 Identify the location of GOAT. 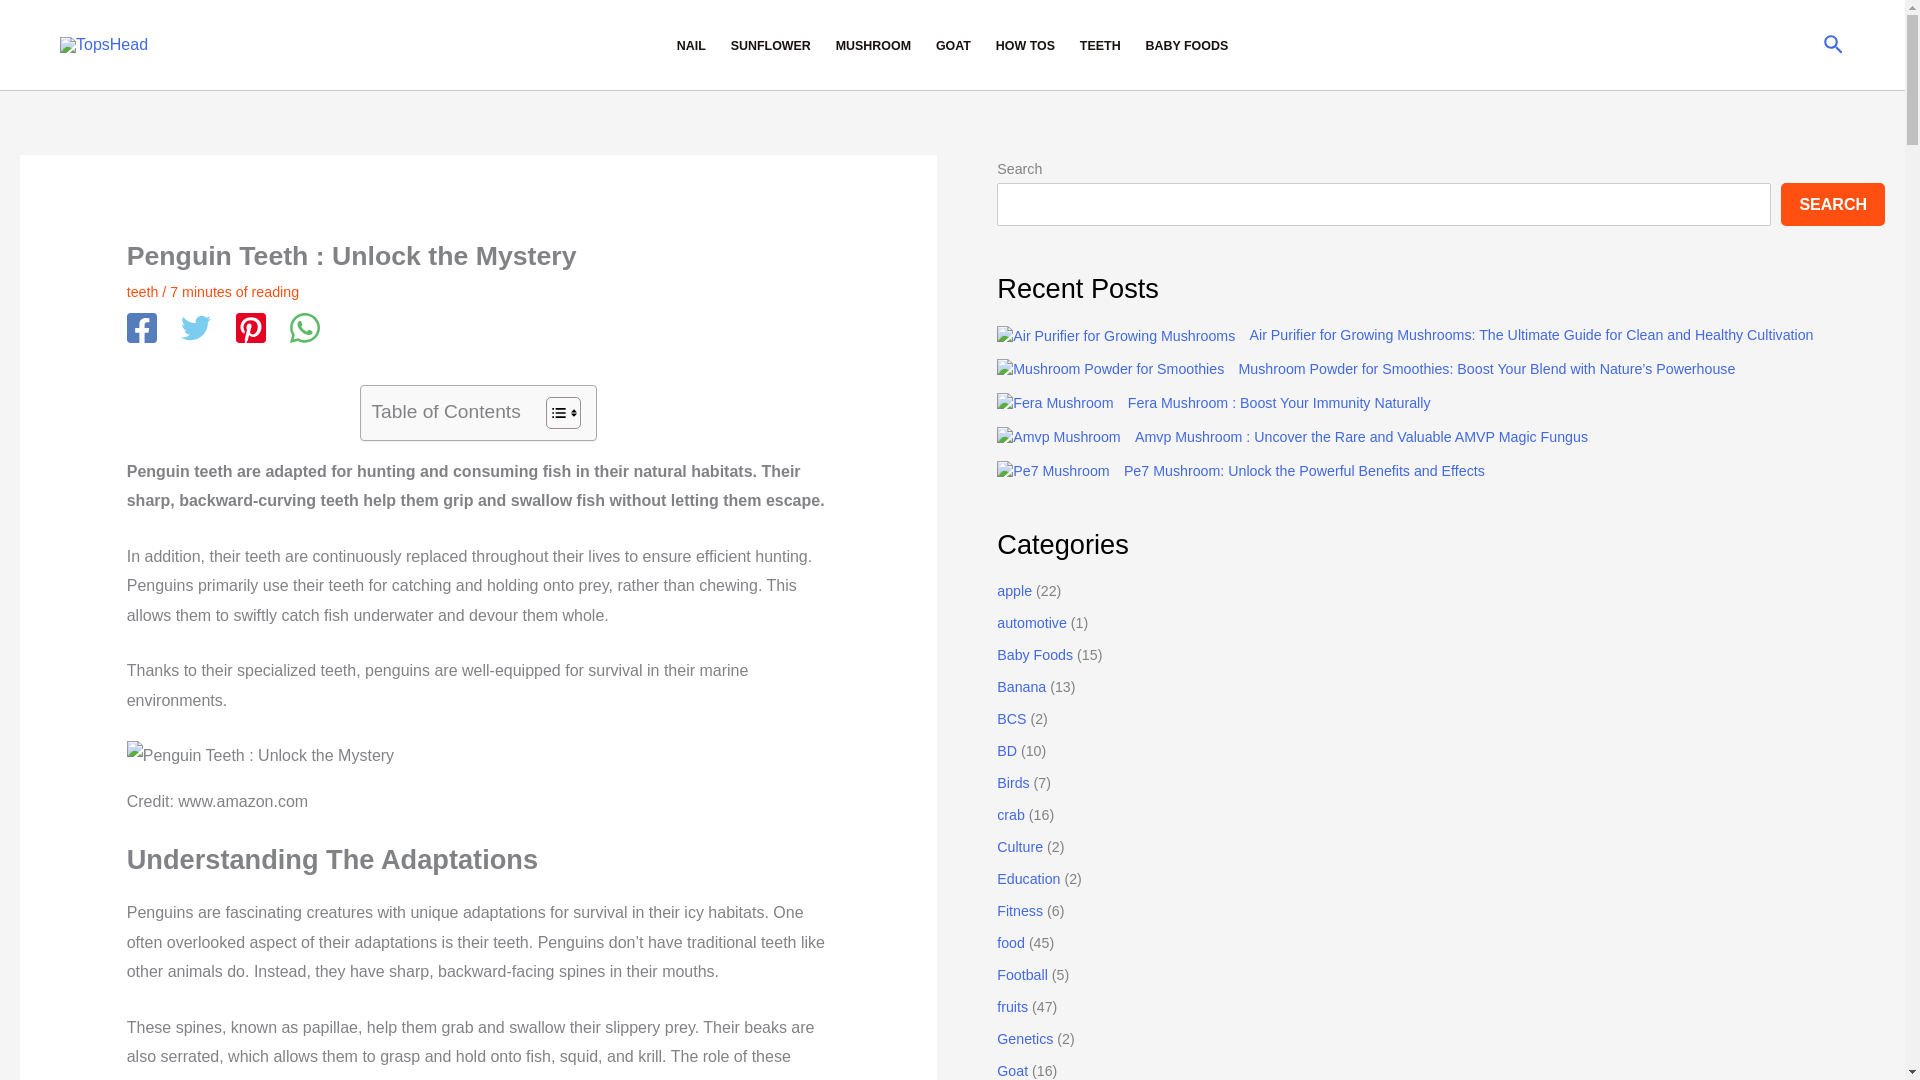
(953, 45).